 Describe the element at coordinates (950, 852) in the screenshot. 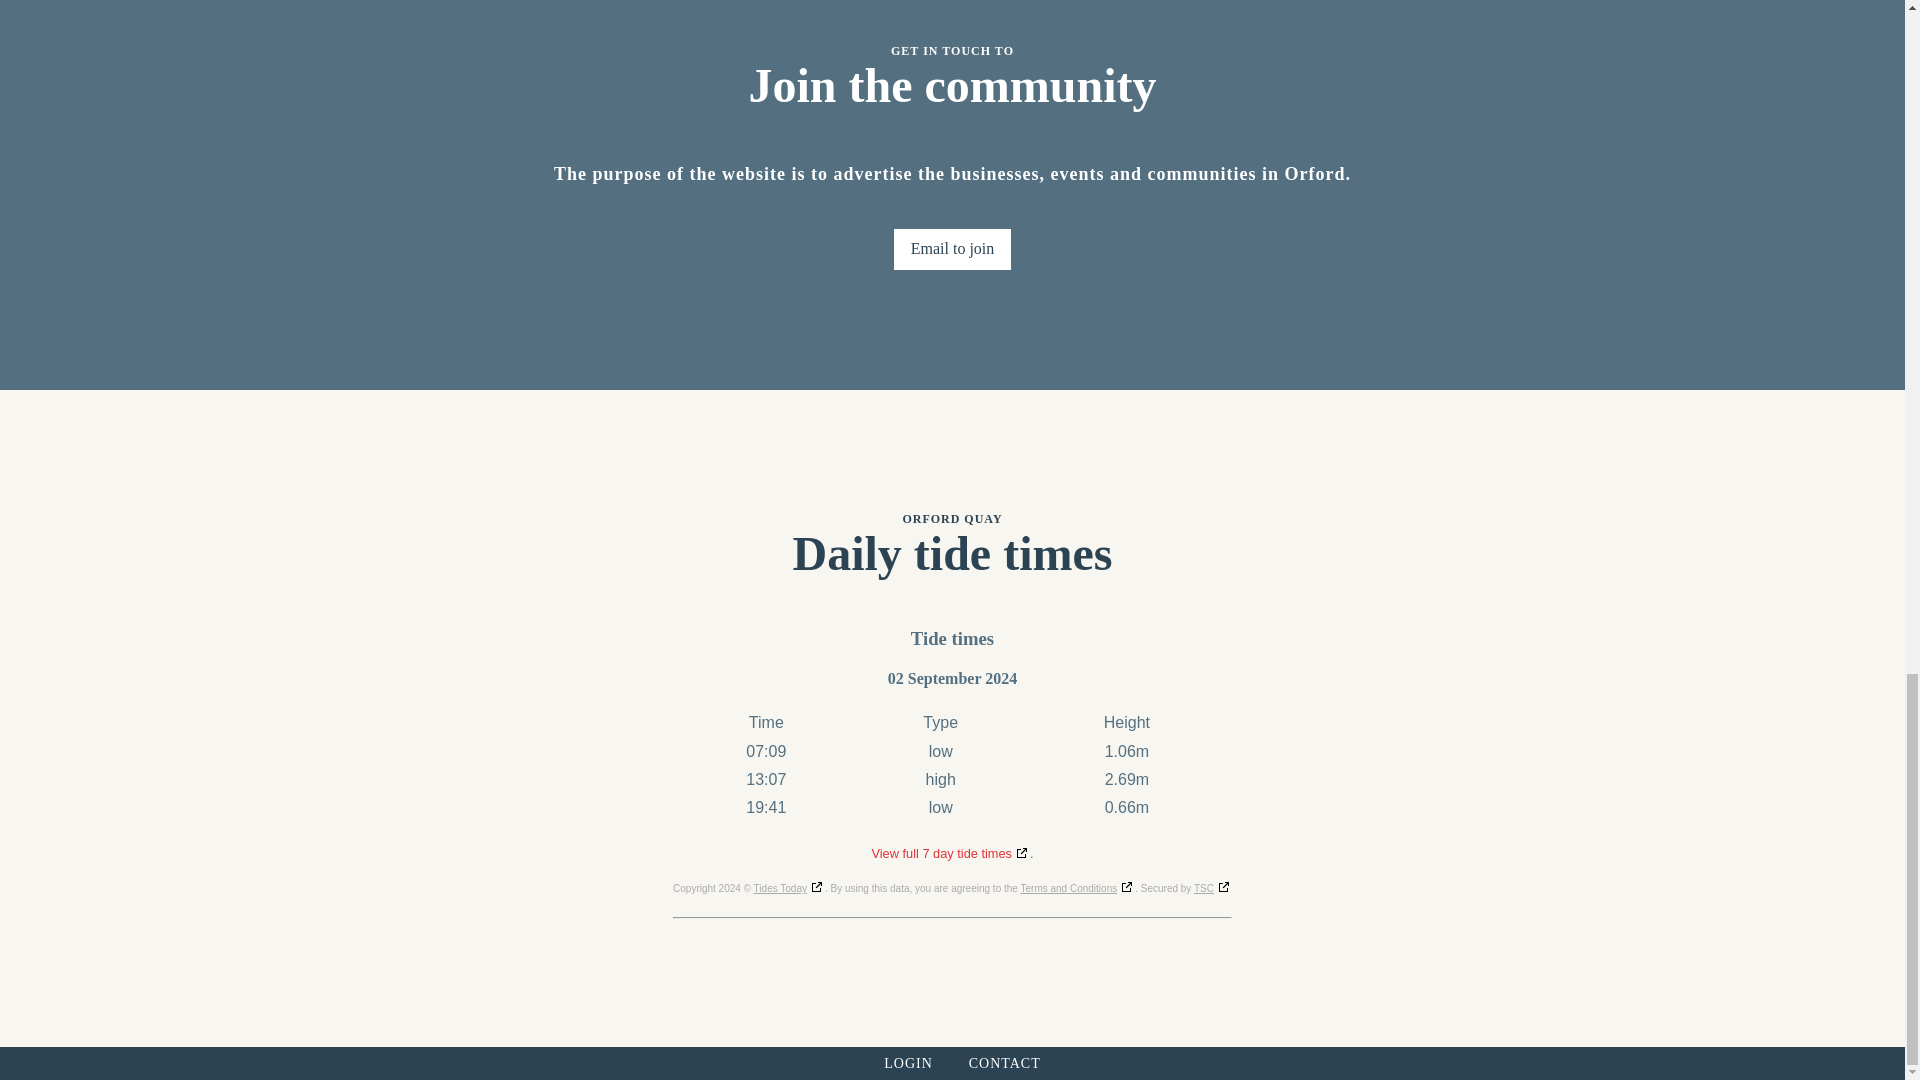

I see `View full 7 day tide times` at that location.